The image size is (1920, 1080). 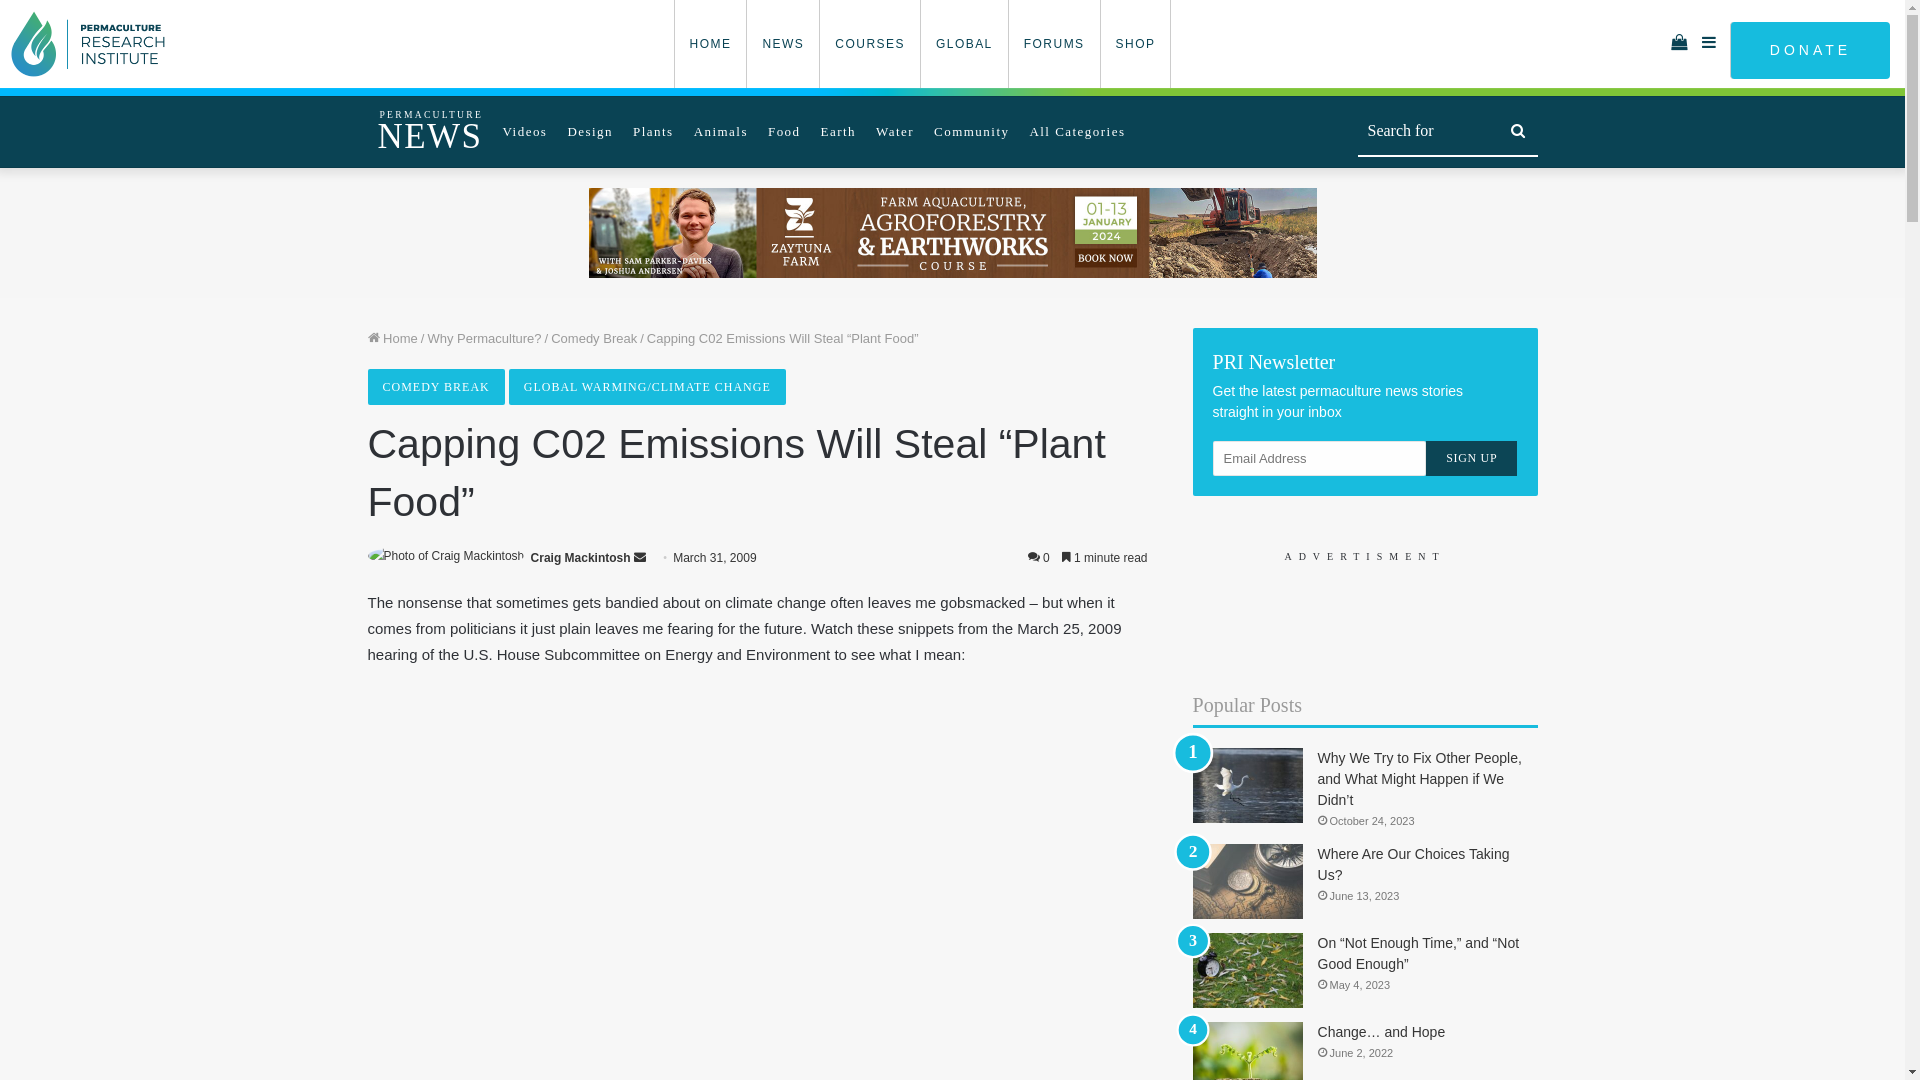 What do you see at coordinates (1366, 621) in the screenshot?
I see `Advertisement` at bounding box center [1366, 621].